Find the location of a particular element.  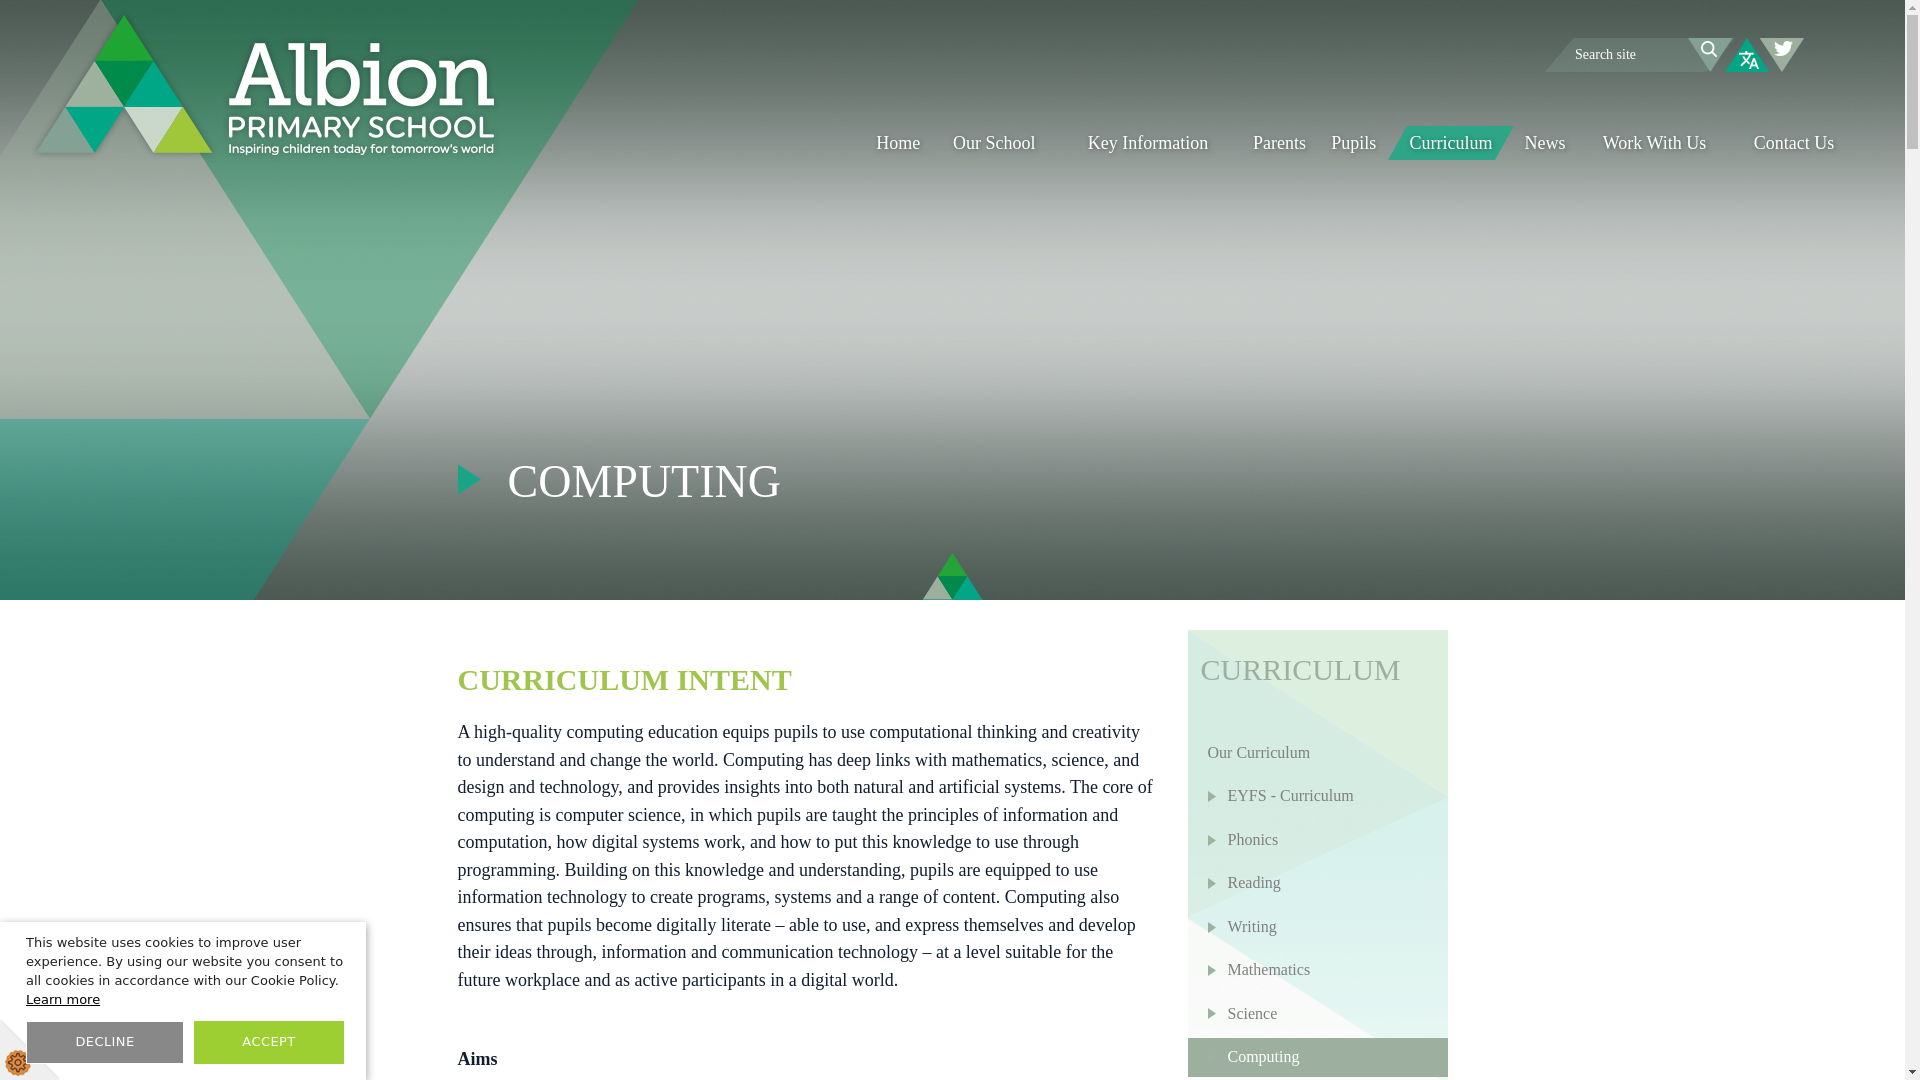

Our School is located at coordinates (994, 142).